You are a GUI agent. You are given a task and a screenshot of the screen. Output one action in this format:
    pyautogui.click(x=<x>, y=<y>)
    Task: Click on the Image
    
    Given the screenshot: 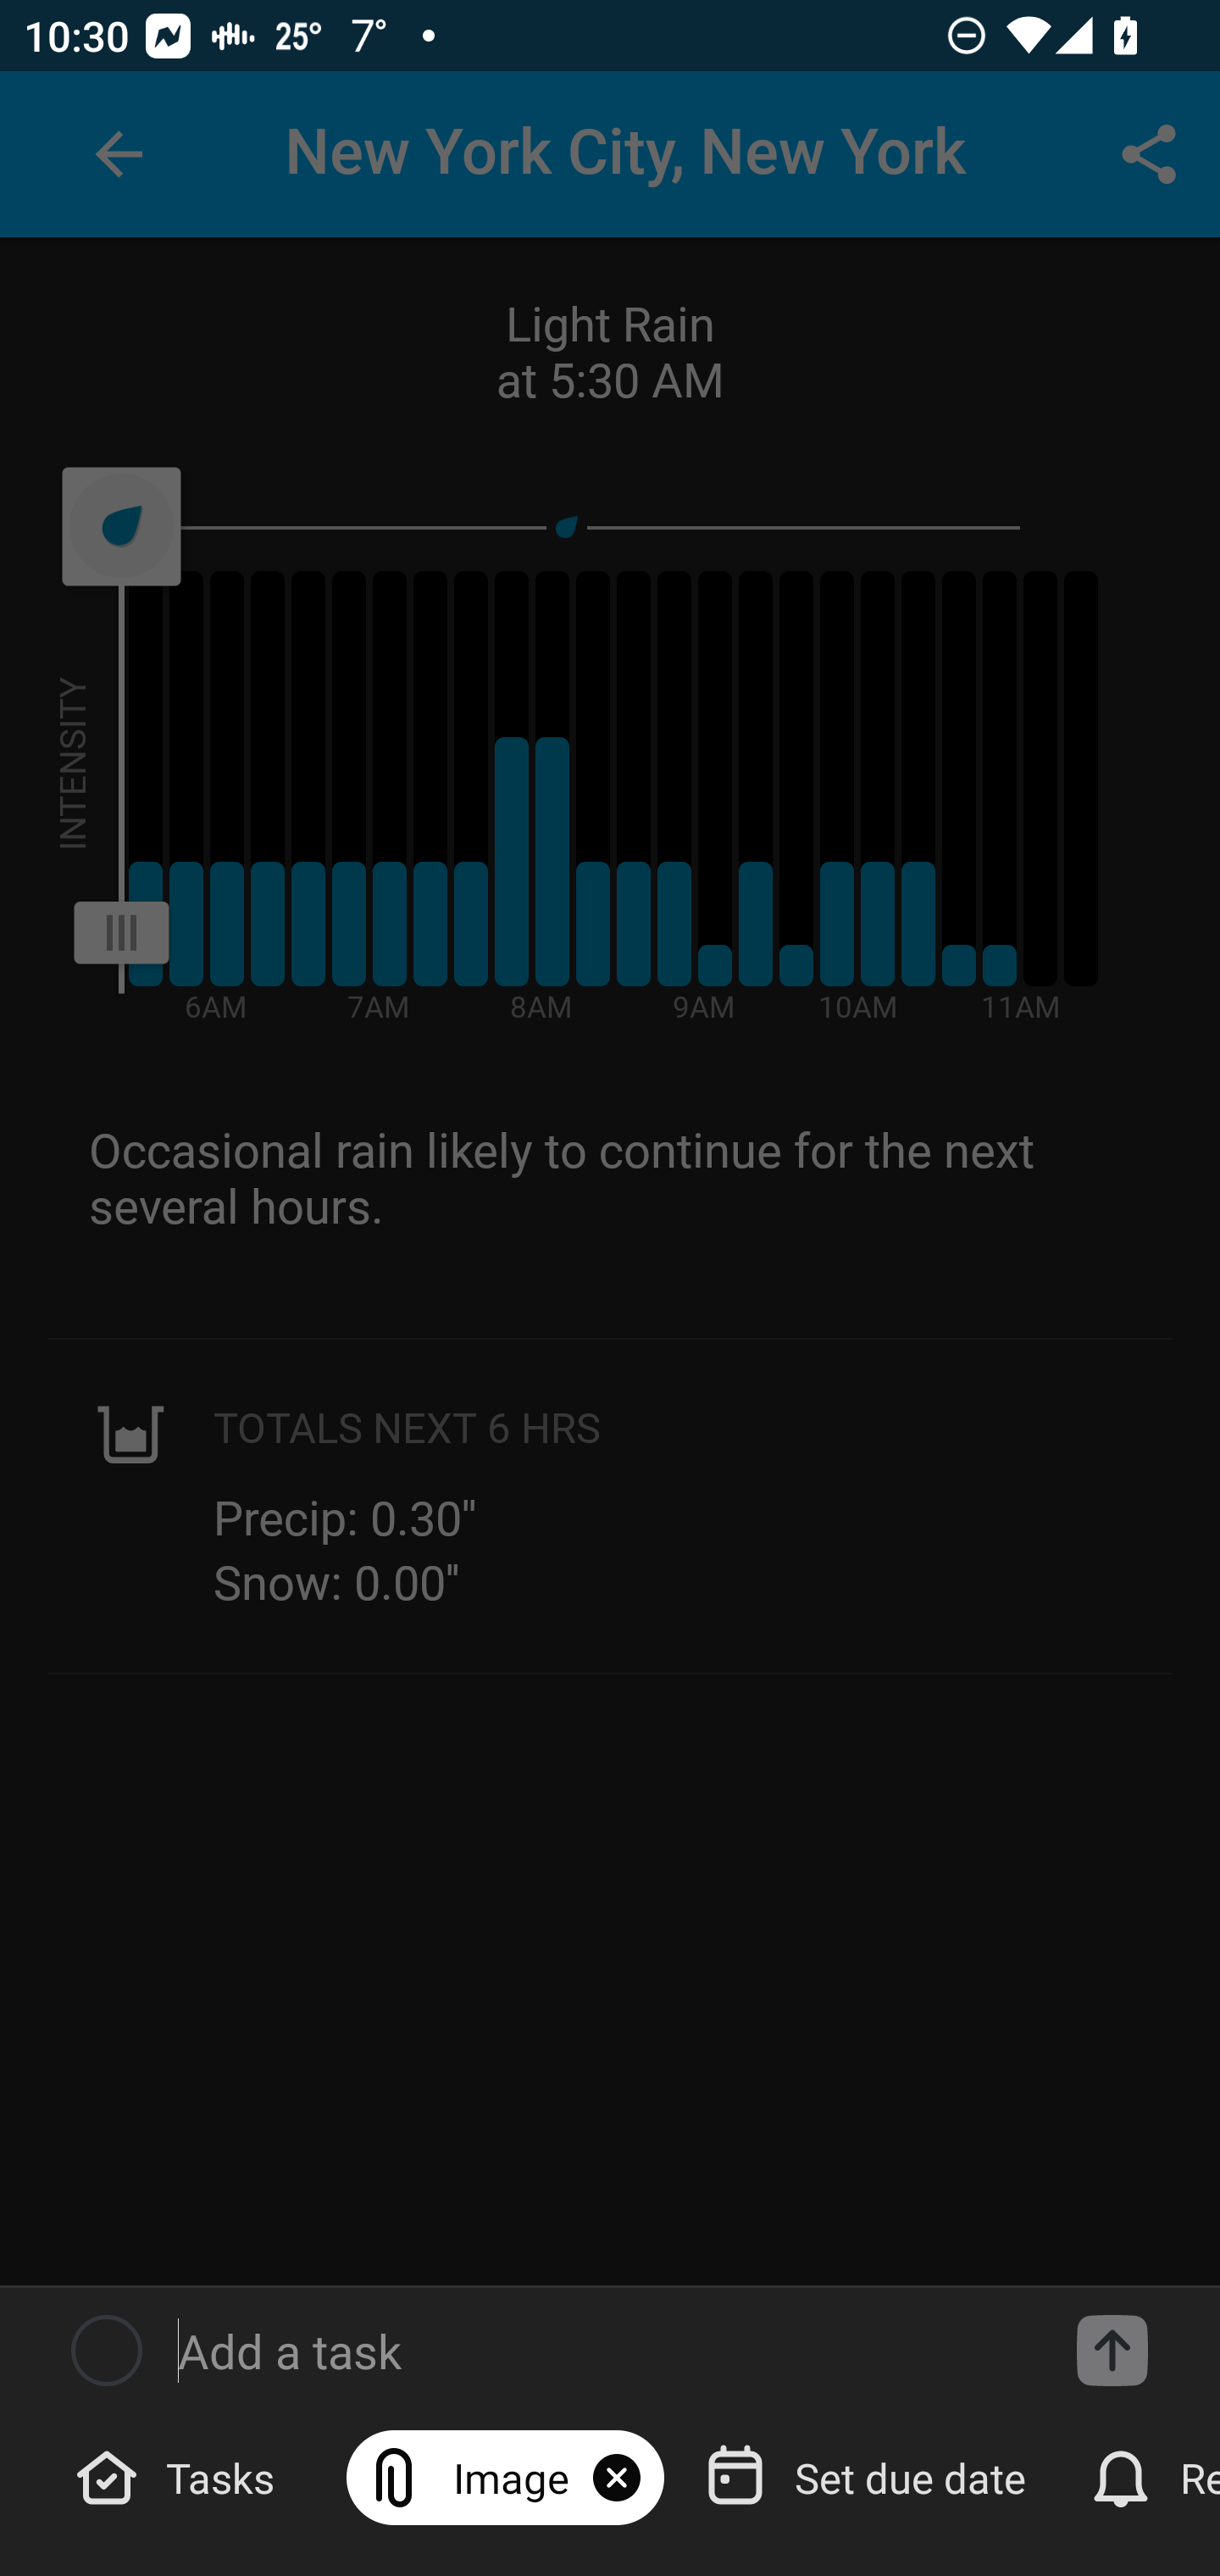 What is the action you would take?
    pyautogui.click(x=505, y=2476)
    